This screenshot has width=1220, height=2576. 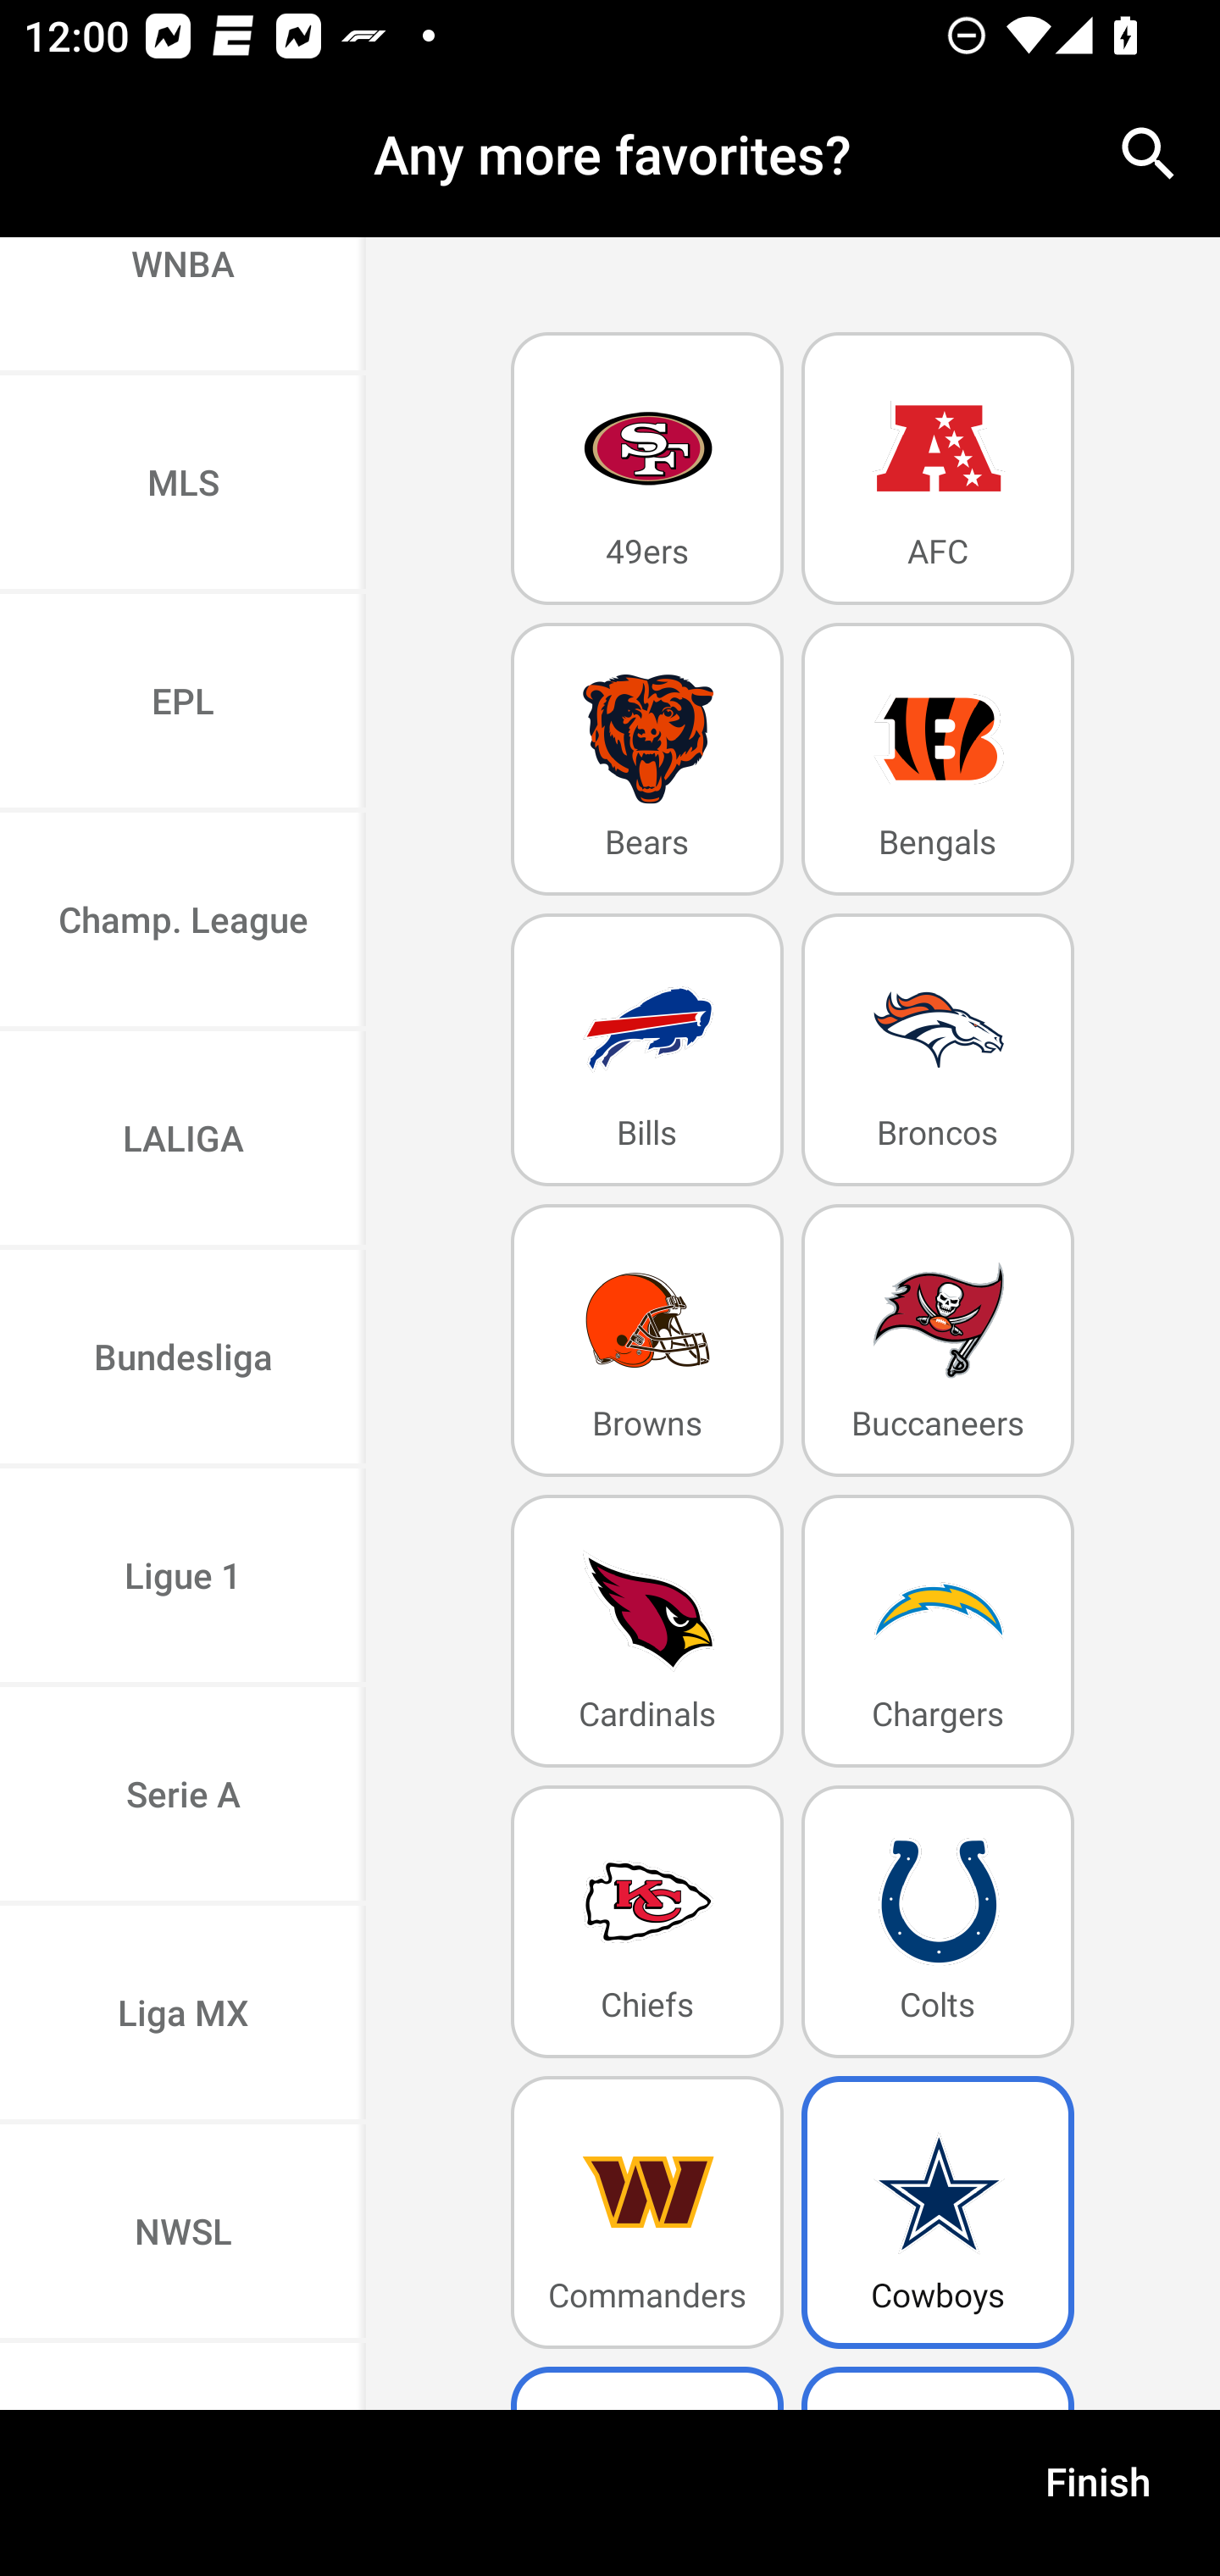 What do you see at coordinates (183, 1578) in the screenshot?
I see `Ligue 1` at bounding box center [183, 1578].